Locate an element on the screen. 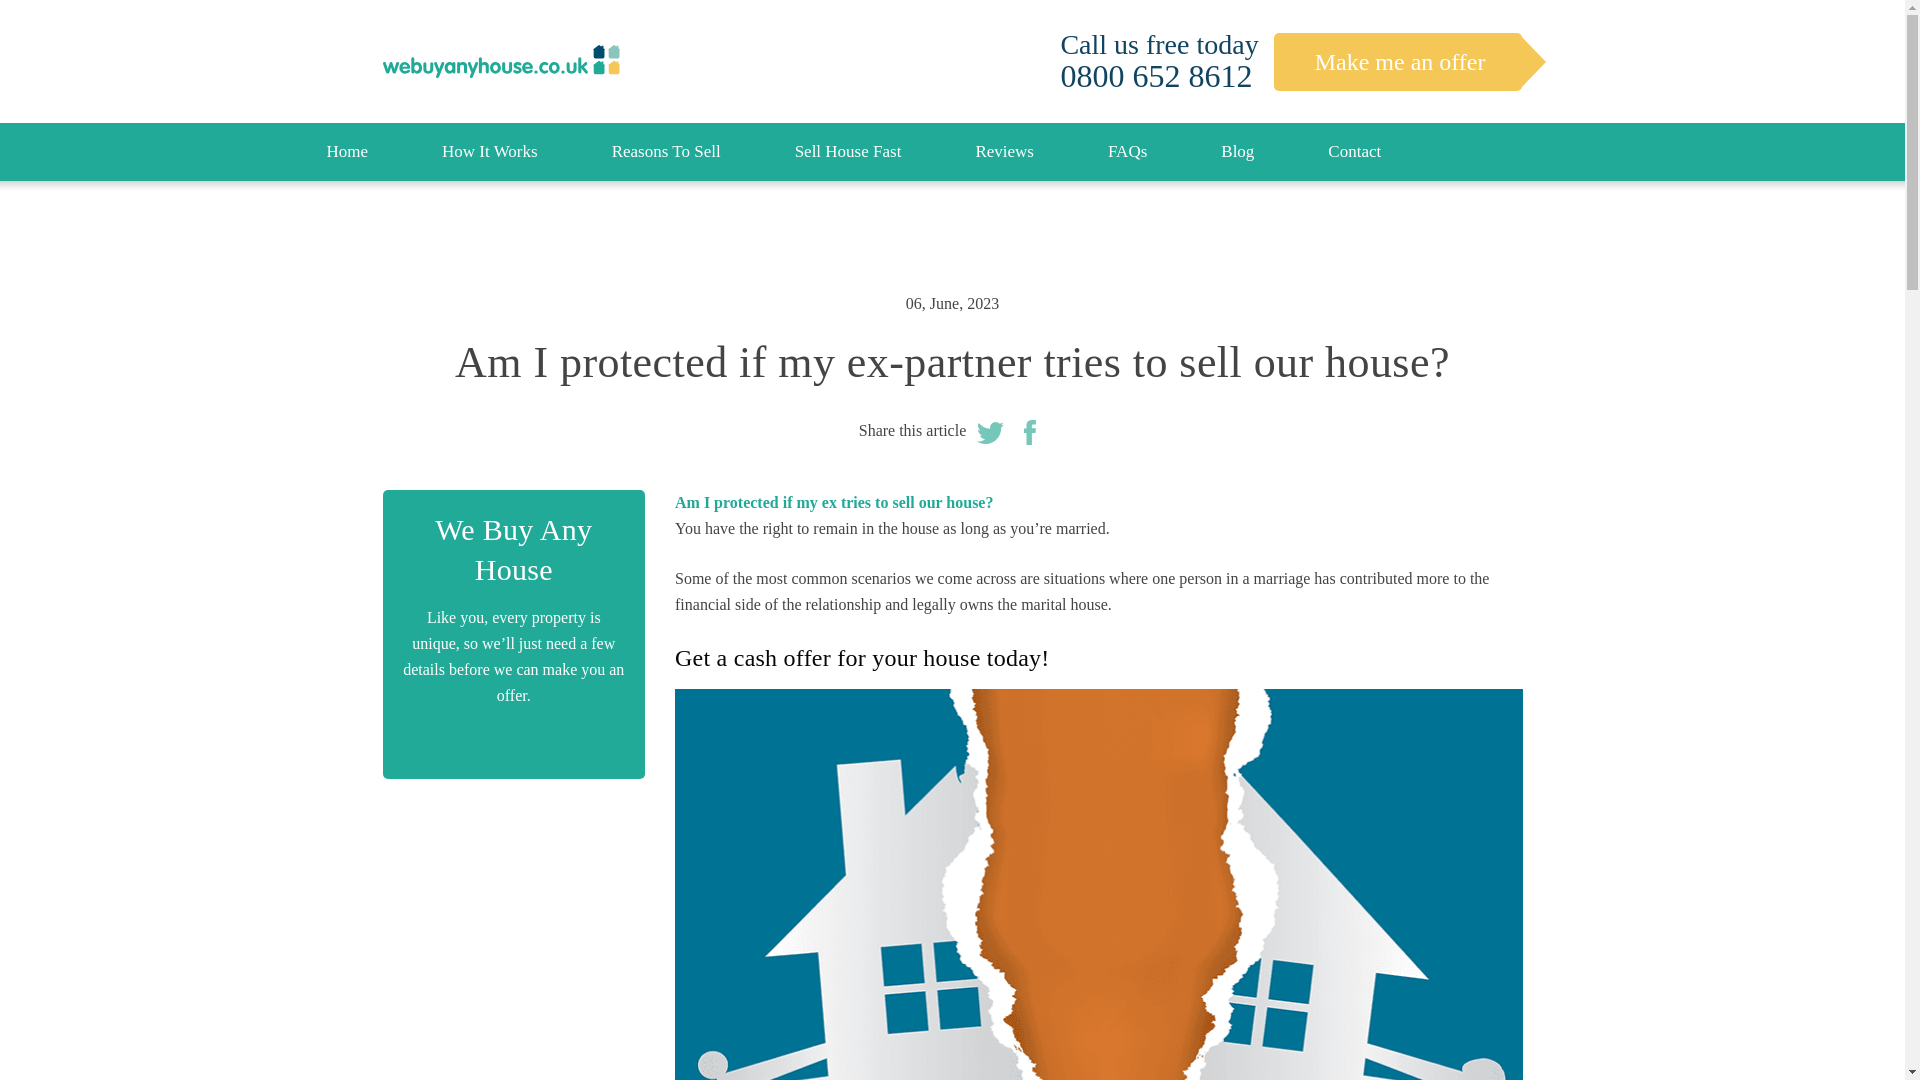 The width and height of the screenshot is (1920, 1080). Get a cash offer for your house today! is located at coordinates (862, 657).